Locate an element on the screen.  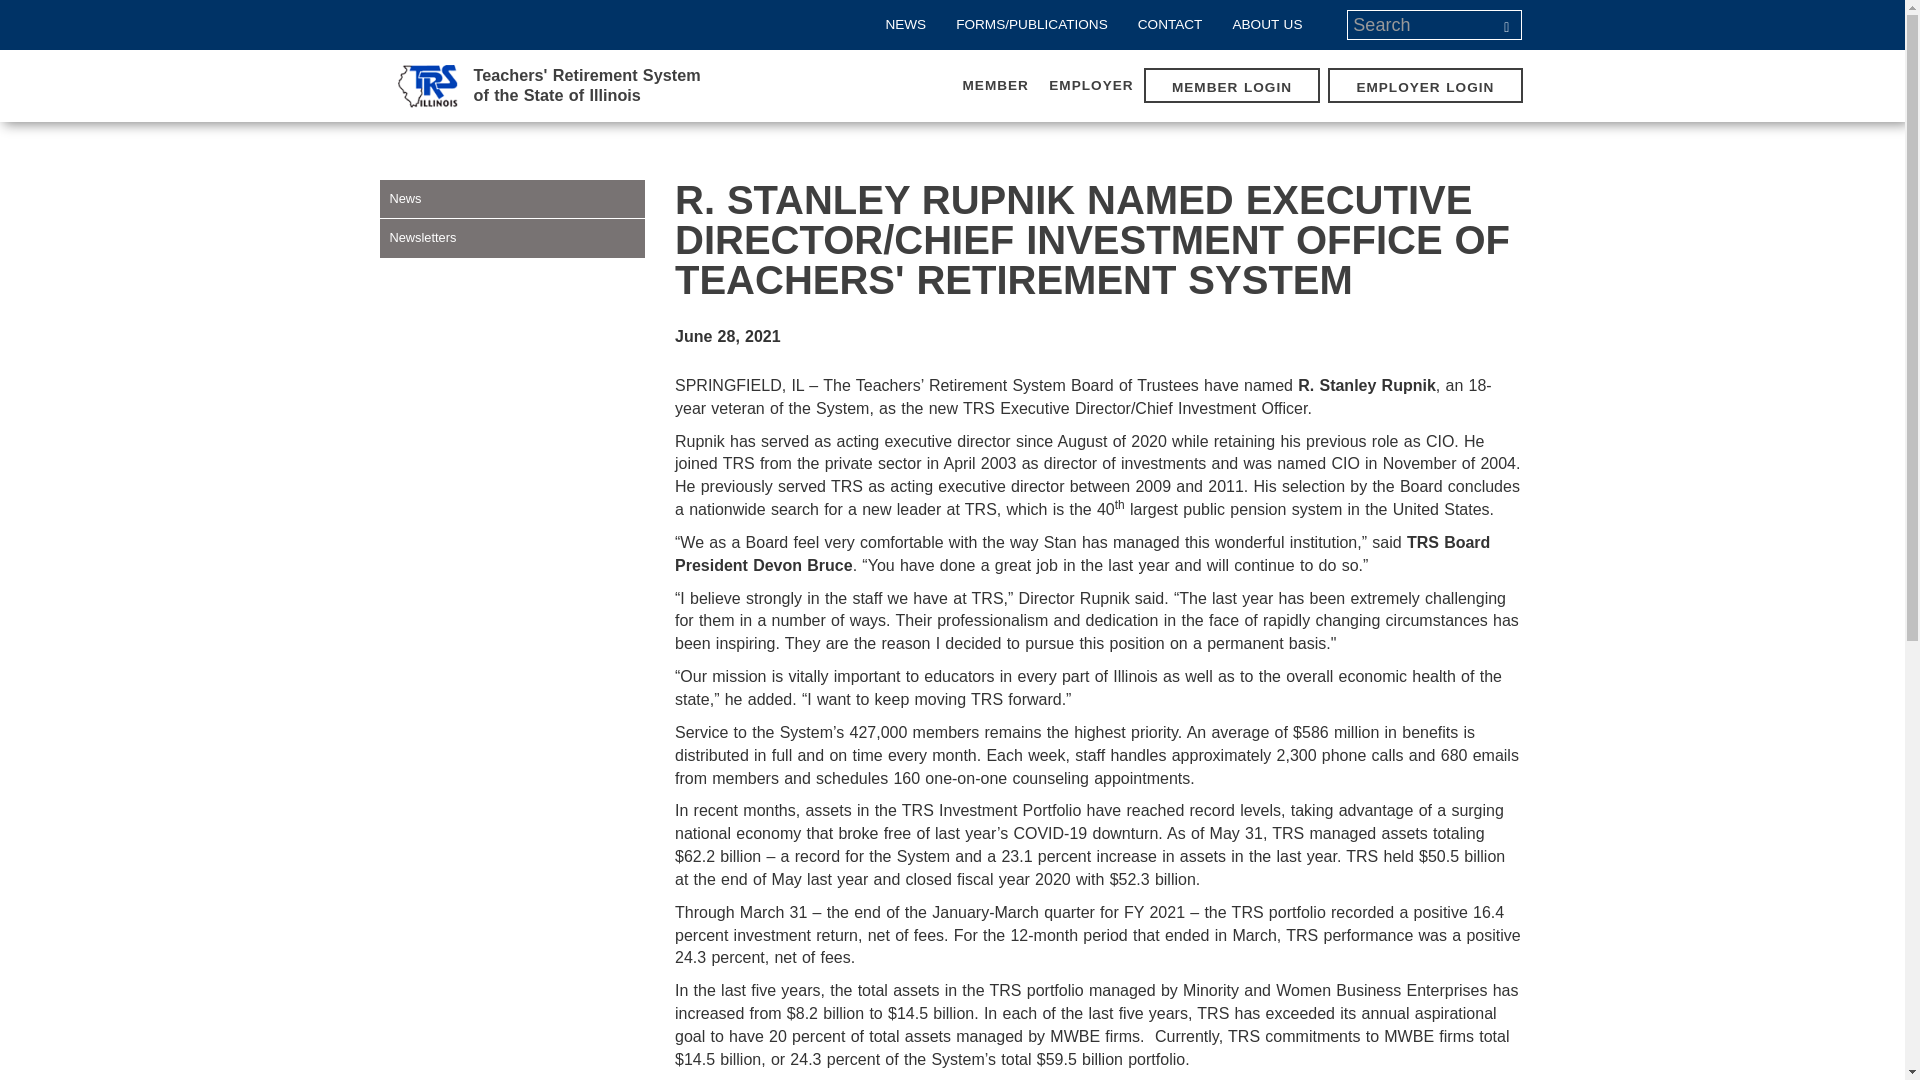
Home is located at coordinates (1091, 85).